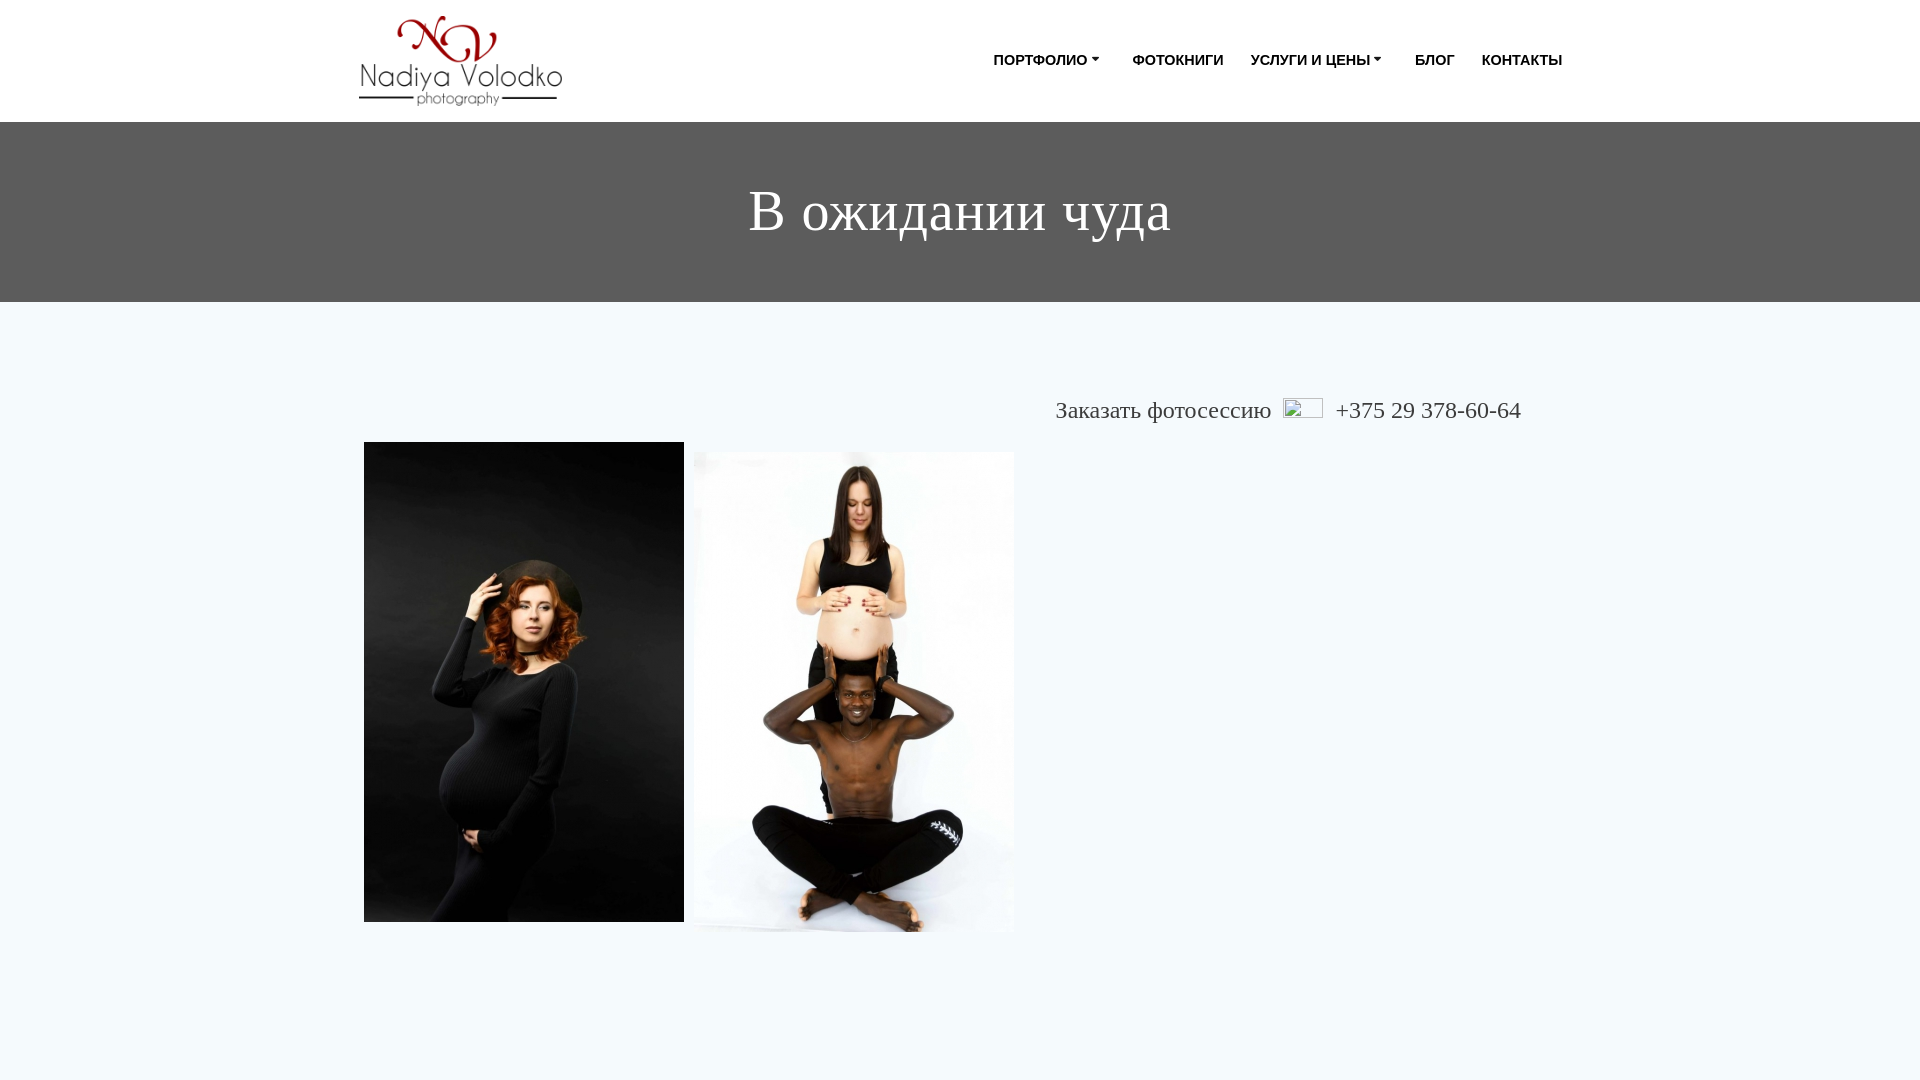 Image resolution: width=1920 pixels, height=1080 pixels. I want to click on 16.07.20-92, so click(1024, 710).